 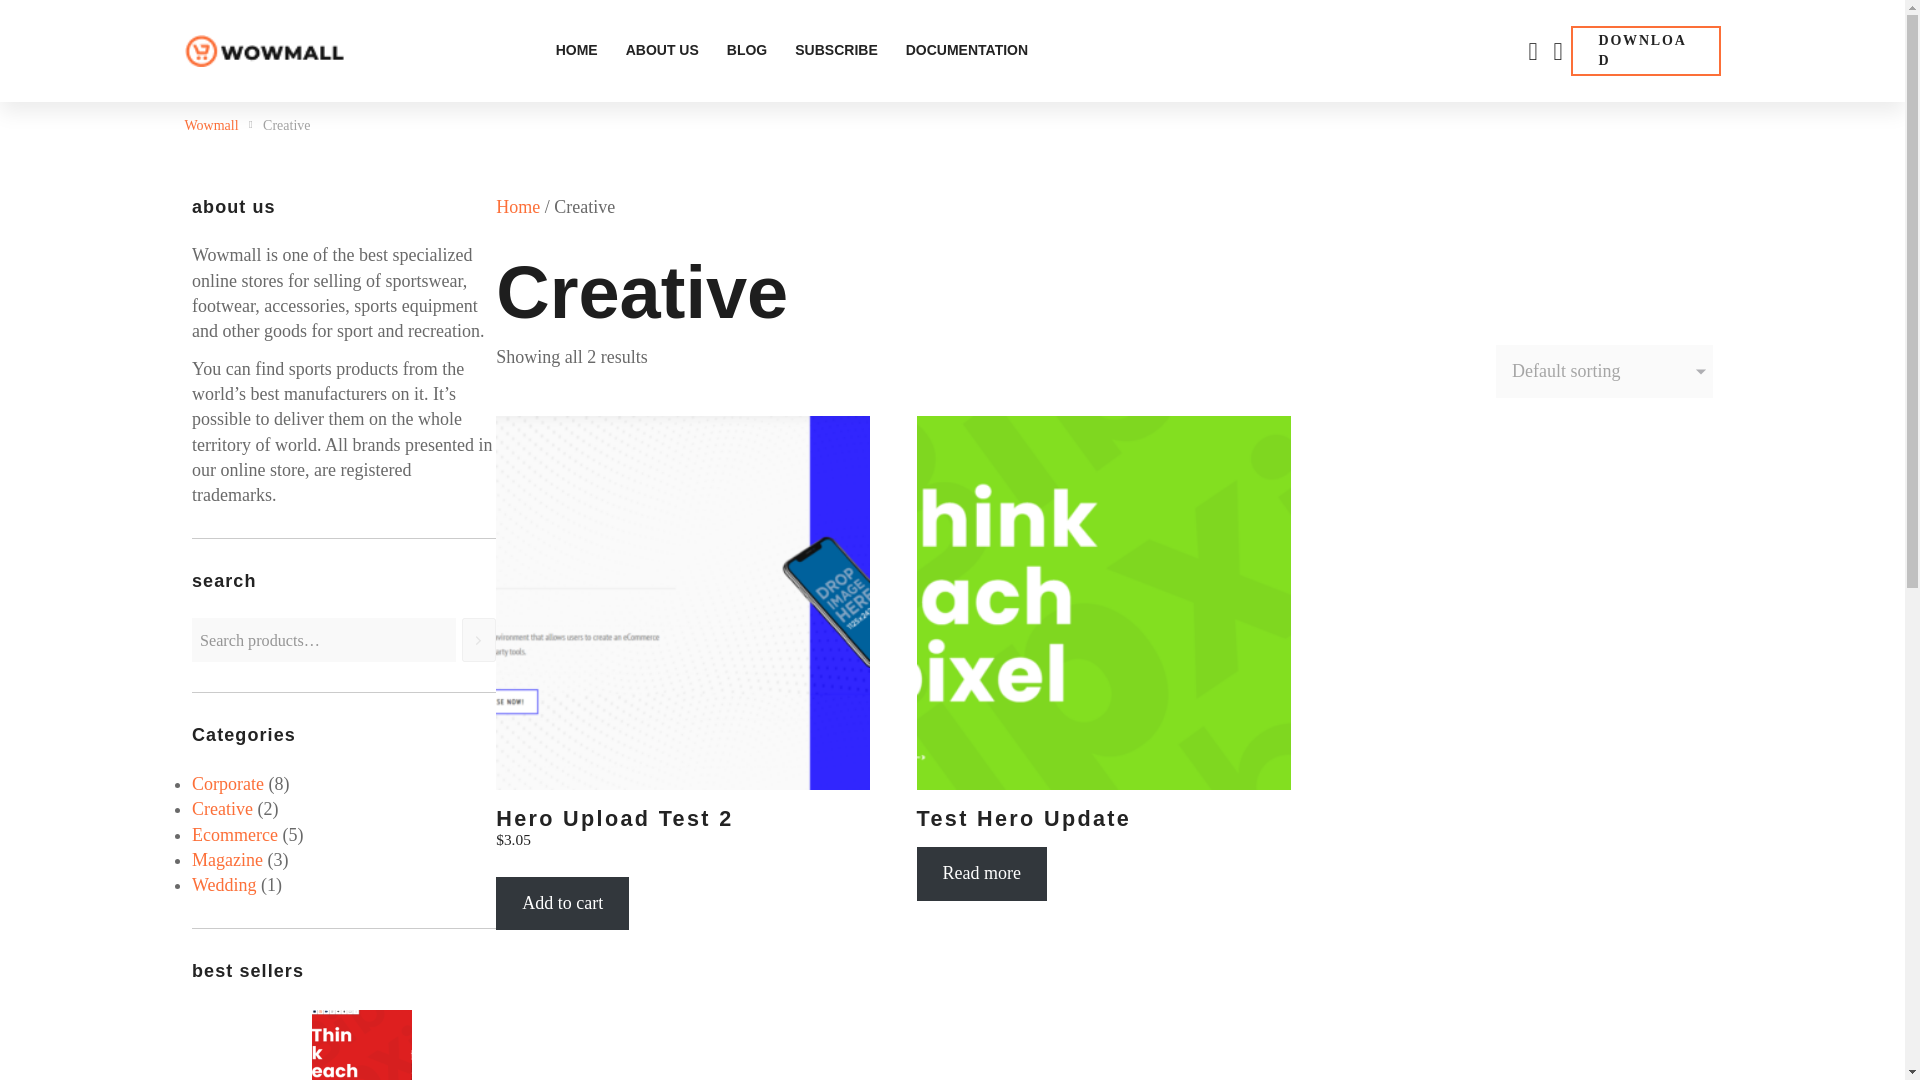 What do you see at coordinates (1645, 50) in the screenshot?
I see `DOWNLOAD` at bounding box center [1645, 50].